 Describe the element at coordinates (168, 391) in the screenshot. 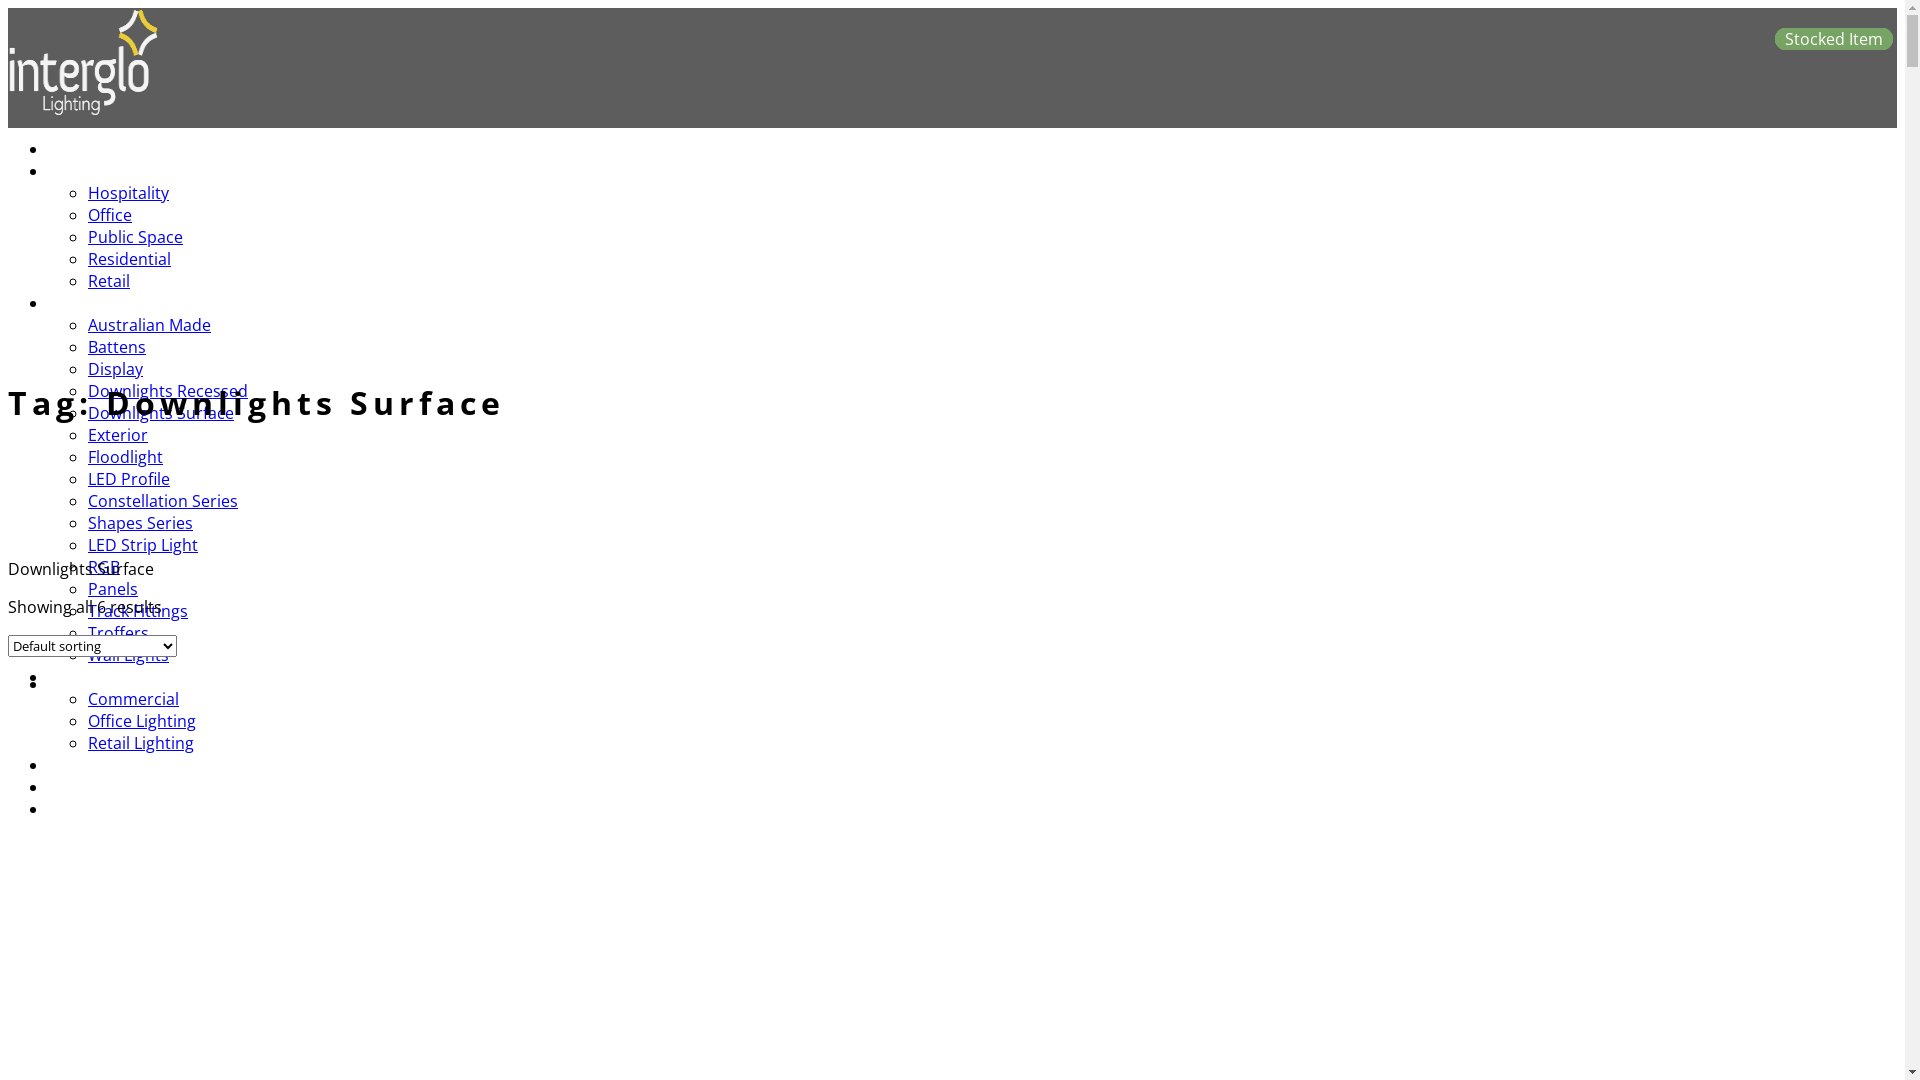

I see `Downlights Recessed` at that location.